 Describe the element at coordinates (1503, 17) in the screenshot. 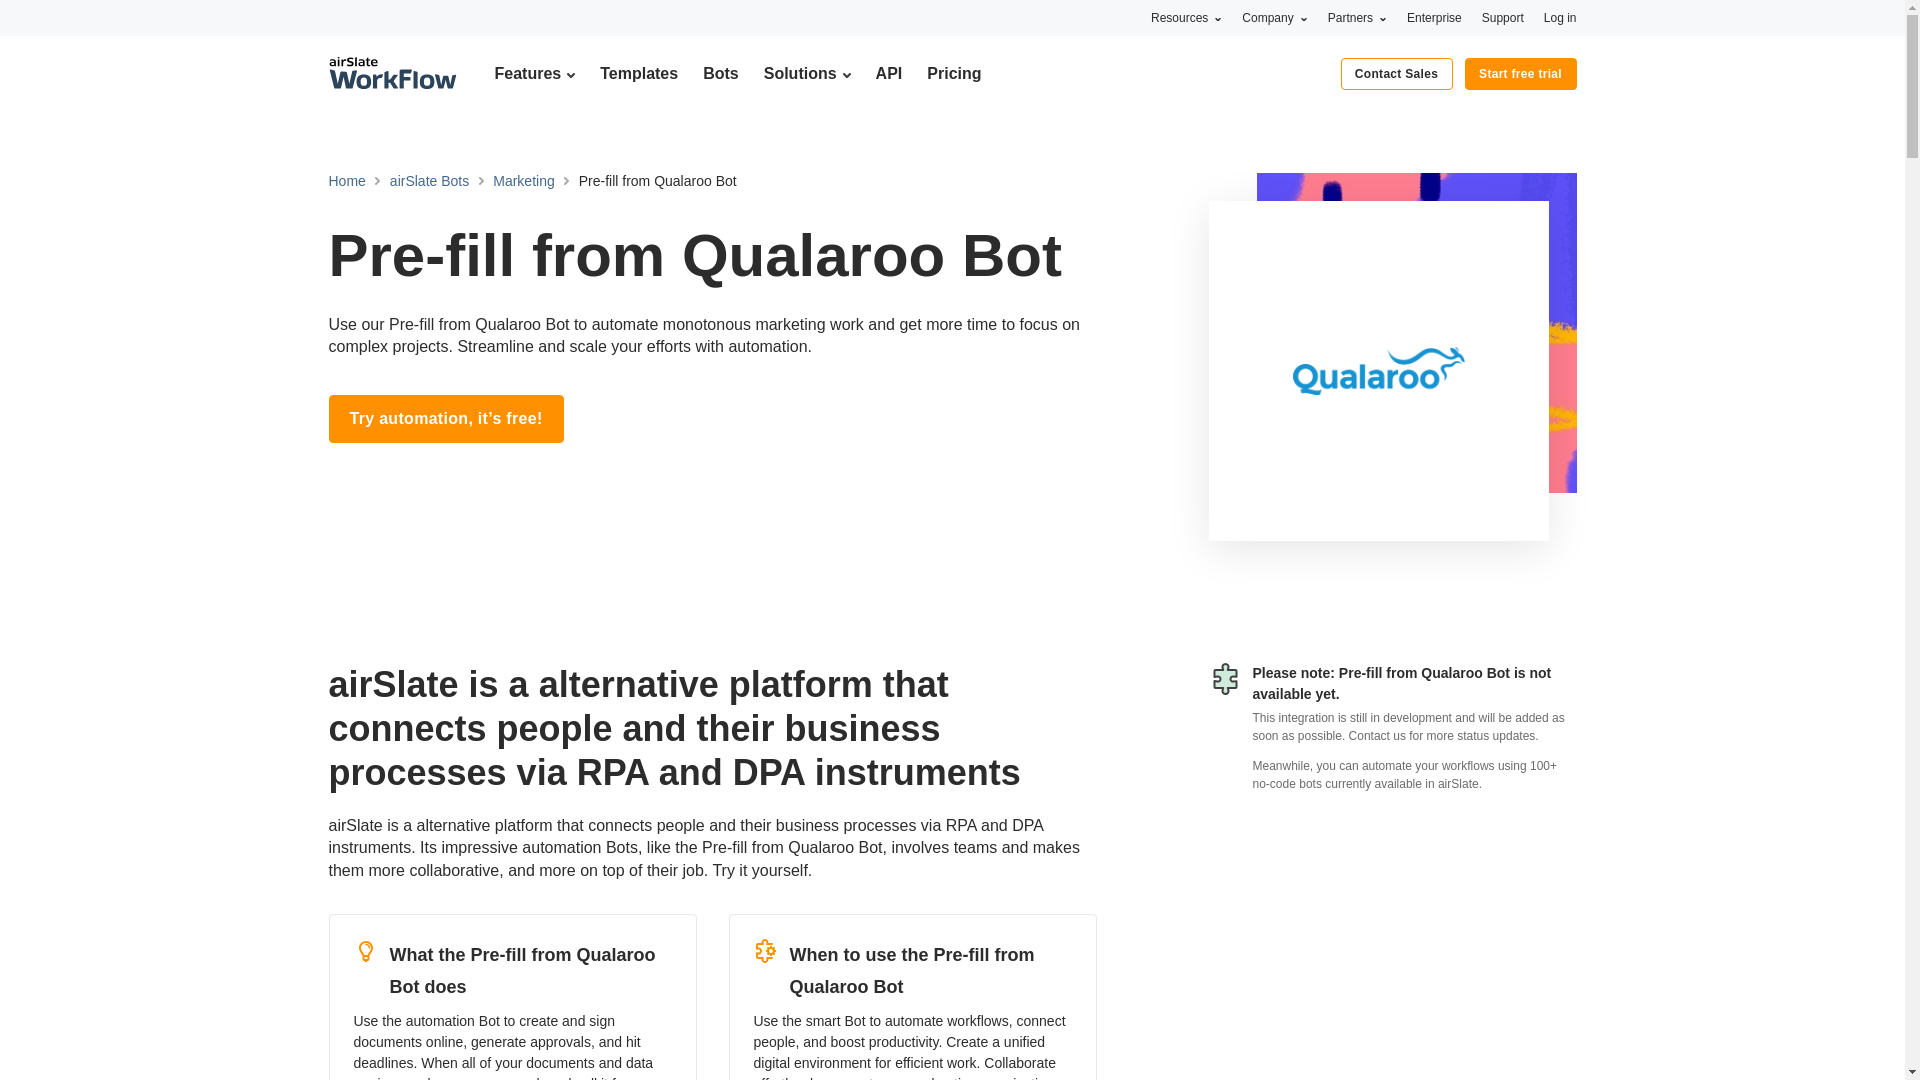

I see `Support` at that location.